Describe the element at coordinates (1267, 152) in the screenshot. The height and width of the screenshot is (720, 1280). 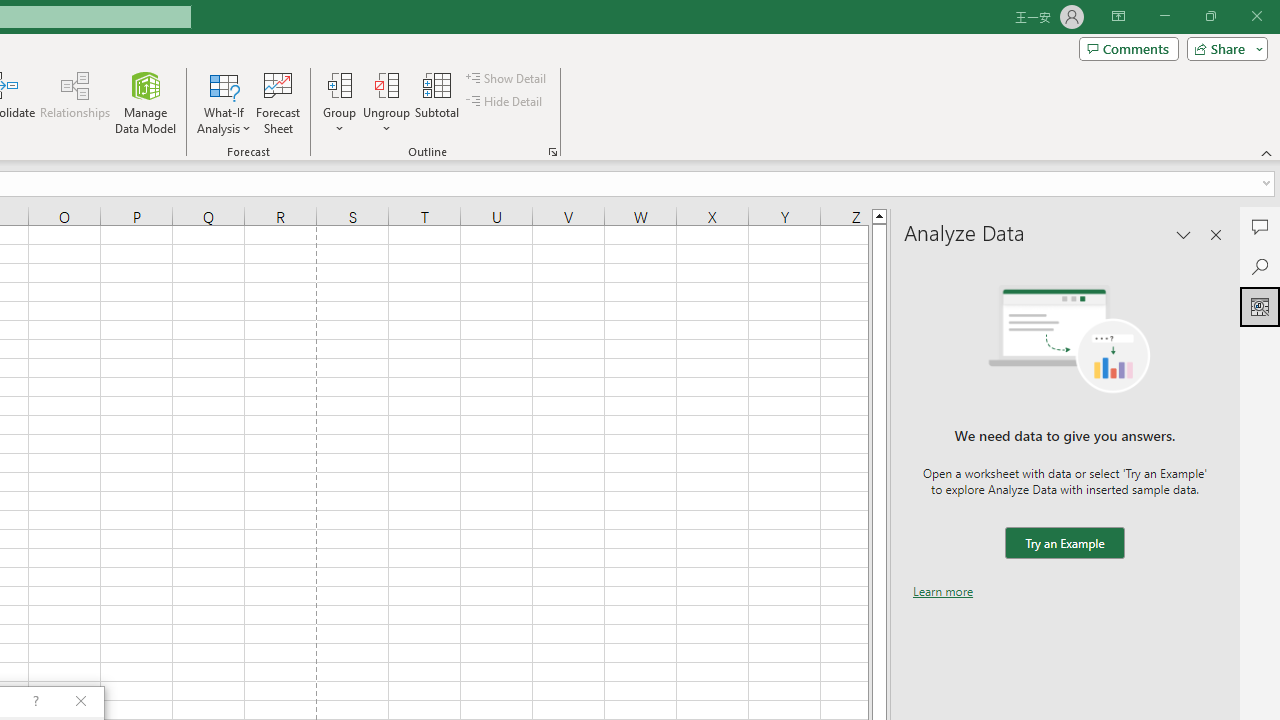
I see `Collapse the Ribbon` at that location.